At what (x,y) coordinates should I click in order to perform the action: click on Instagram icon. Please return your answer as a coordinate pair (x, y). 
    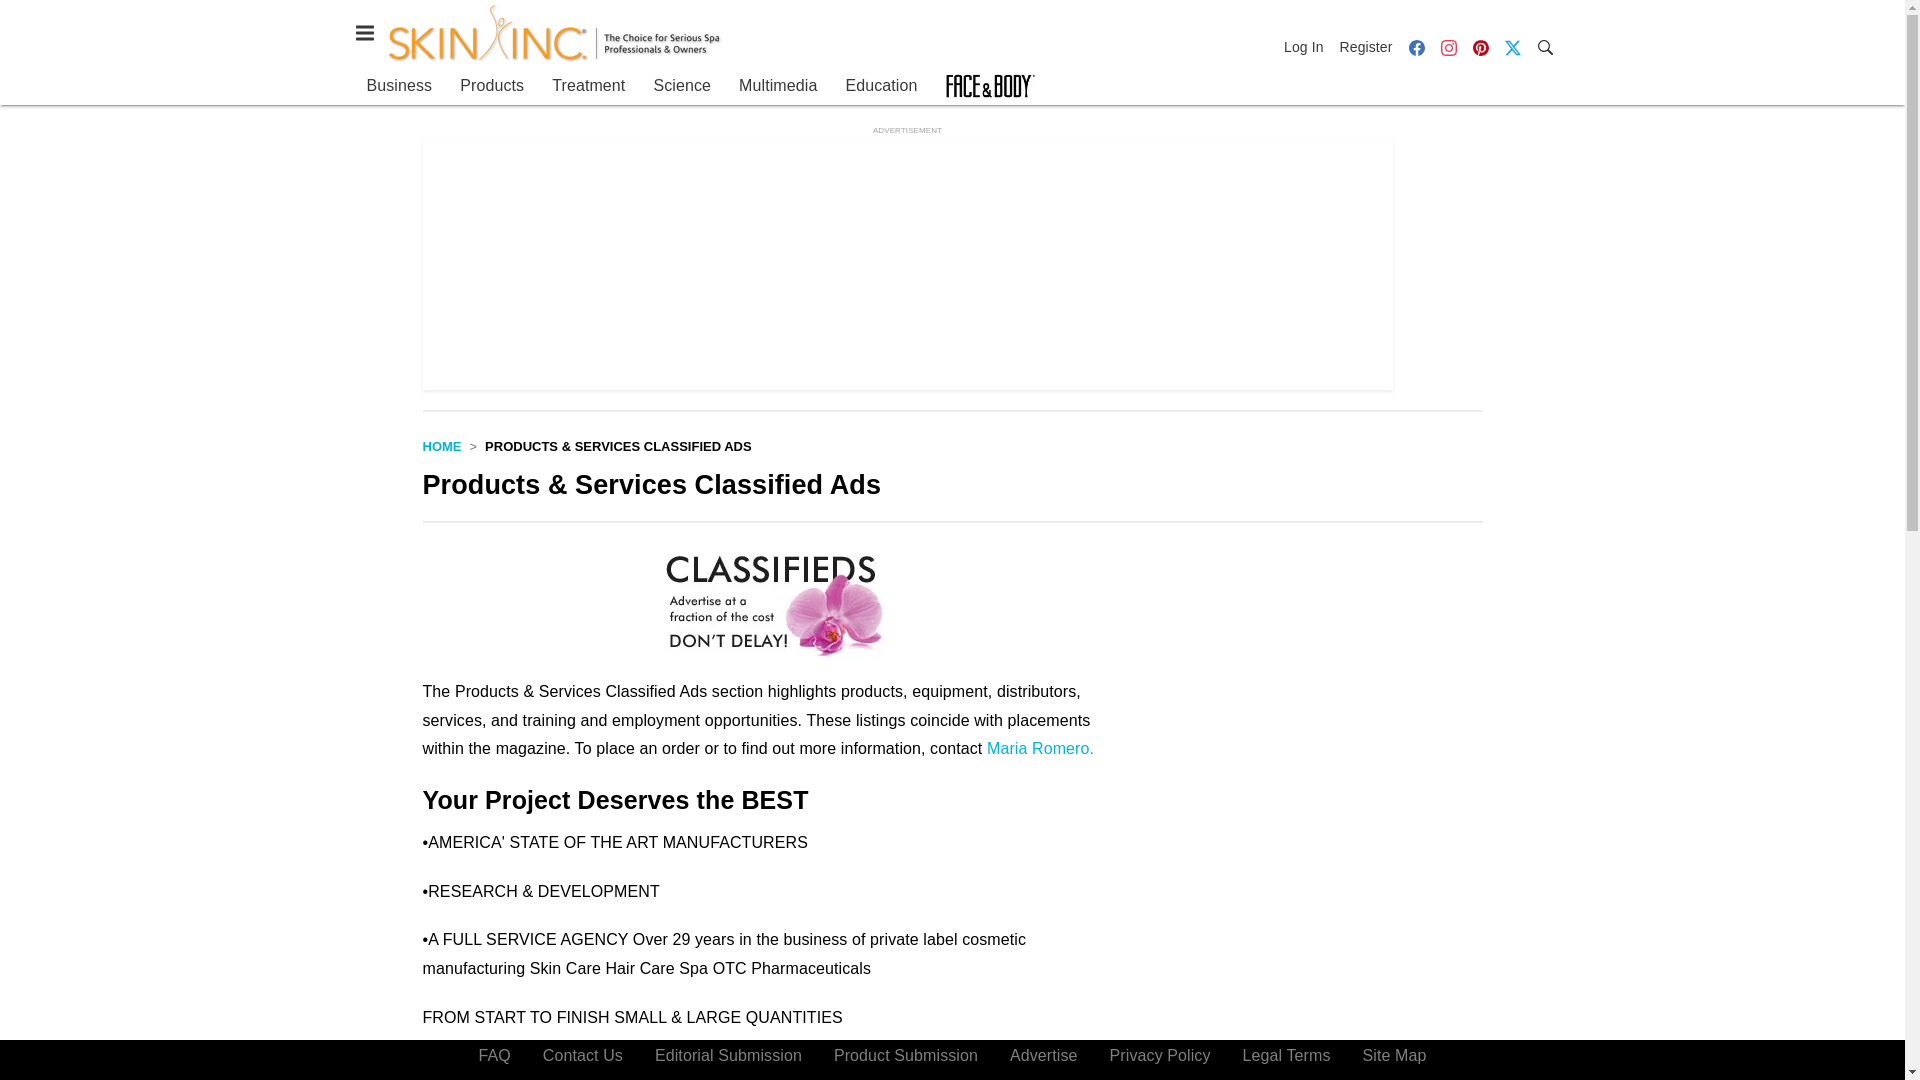
    Looking at the image, I should click on (1448, 46).